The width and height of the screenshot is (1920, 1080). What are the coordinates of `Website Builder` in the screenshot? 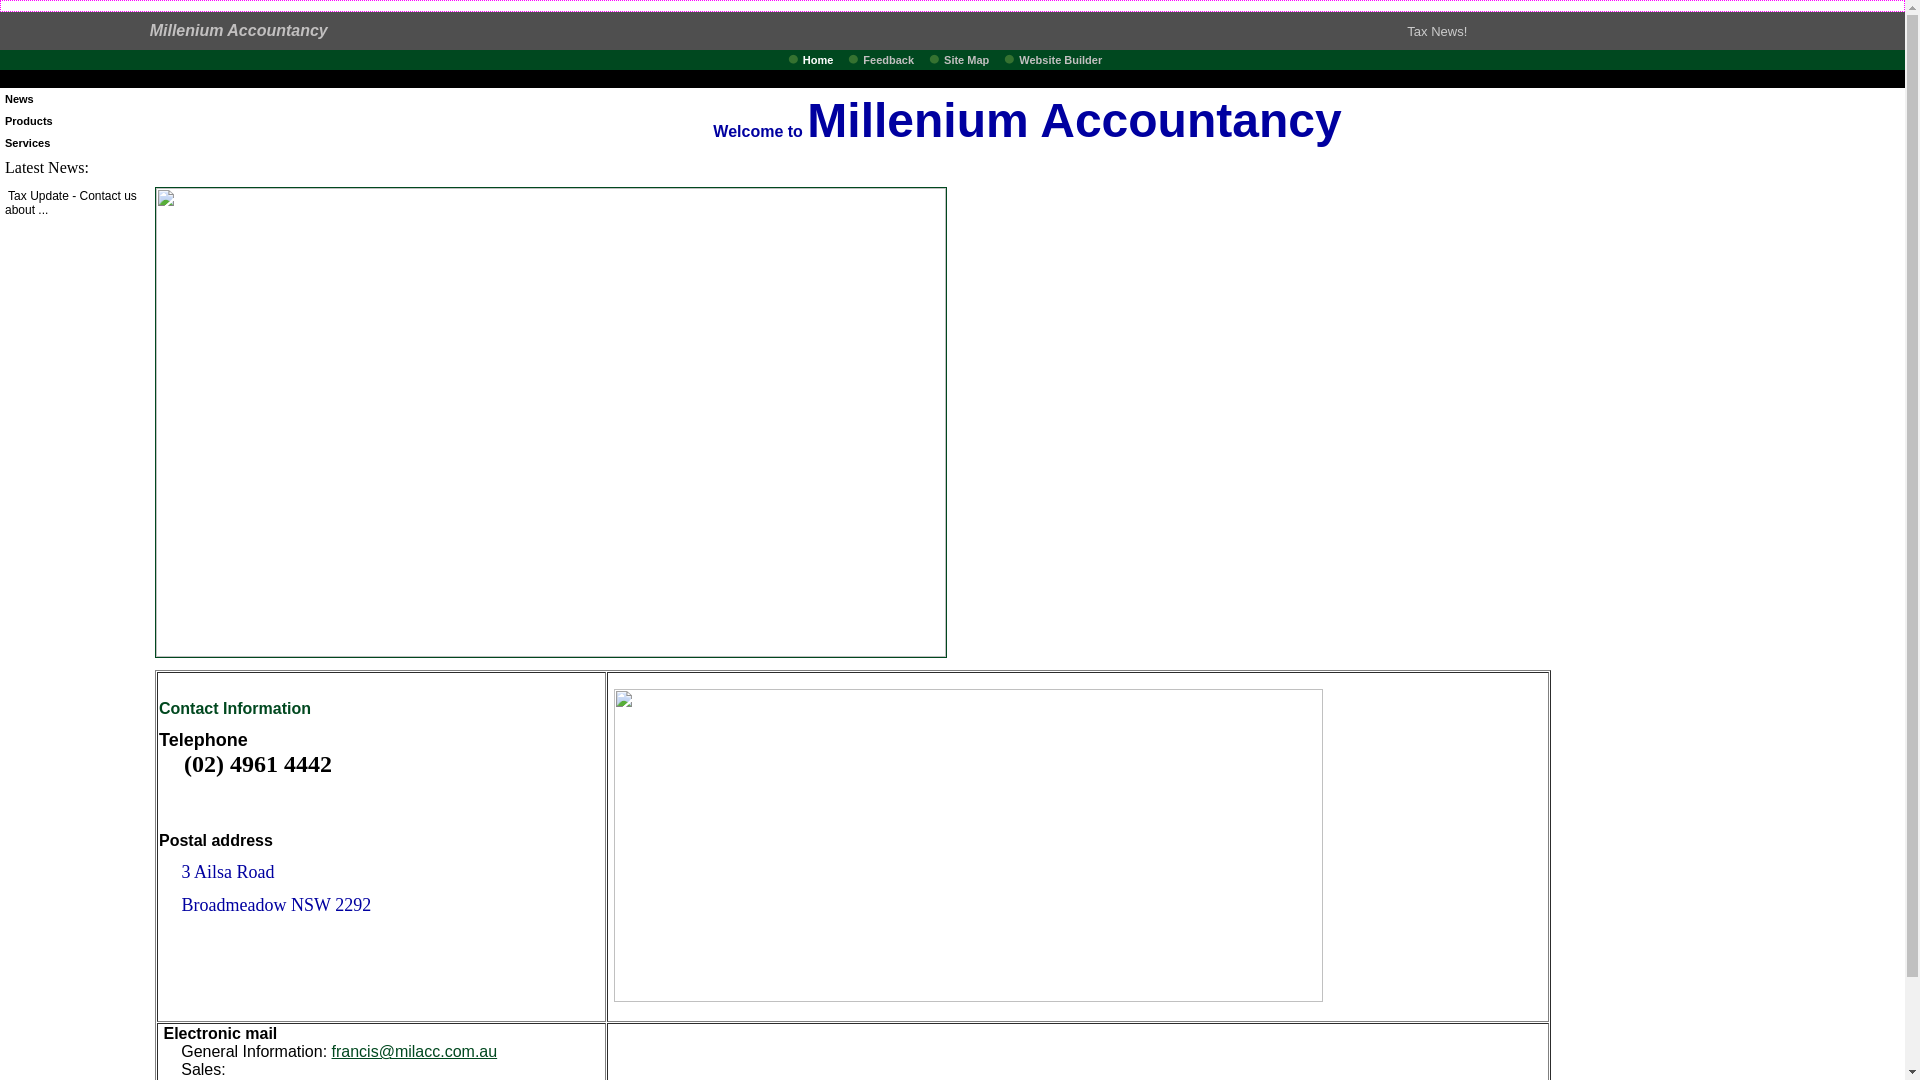 It's located at (1065, 60).